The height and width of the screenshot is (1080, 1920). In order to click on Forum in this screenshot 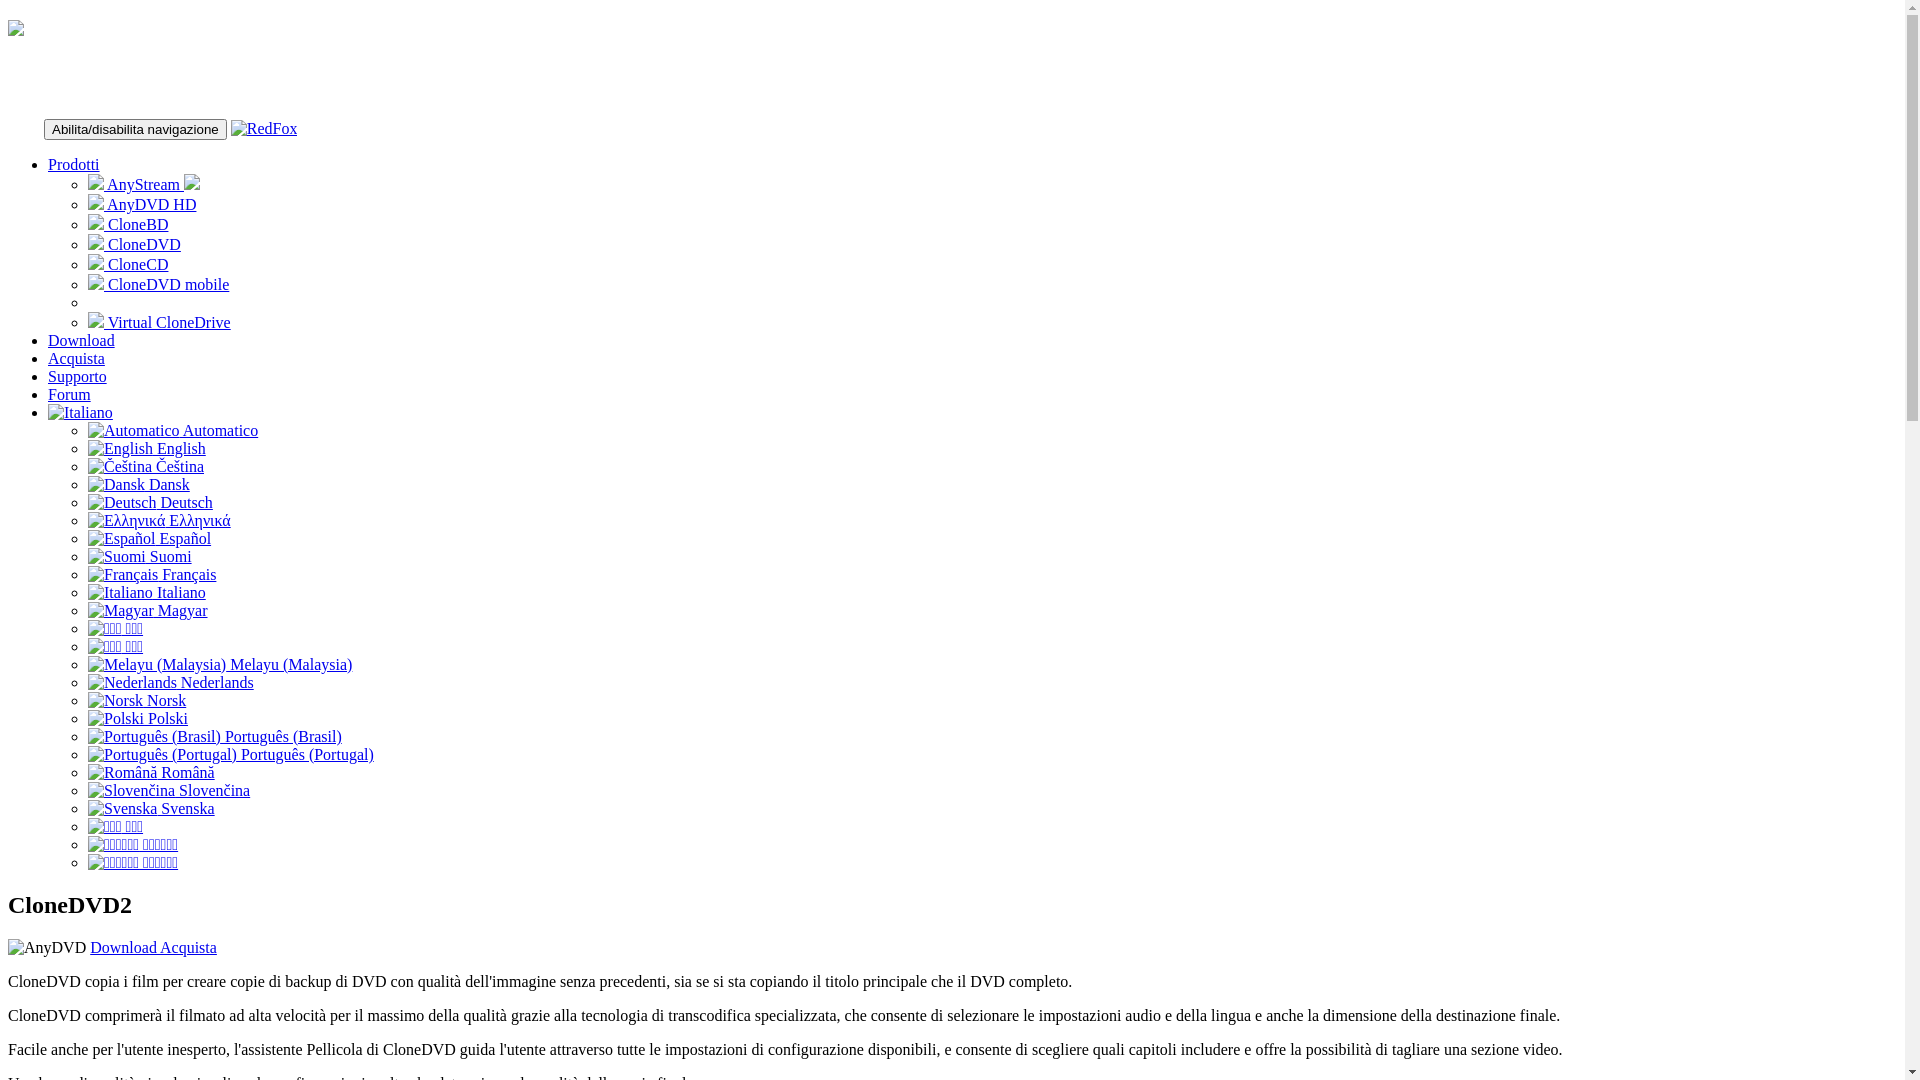, I will do `click(70, 394)`.